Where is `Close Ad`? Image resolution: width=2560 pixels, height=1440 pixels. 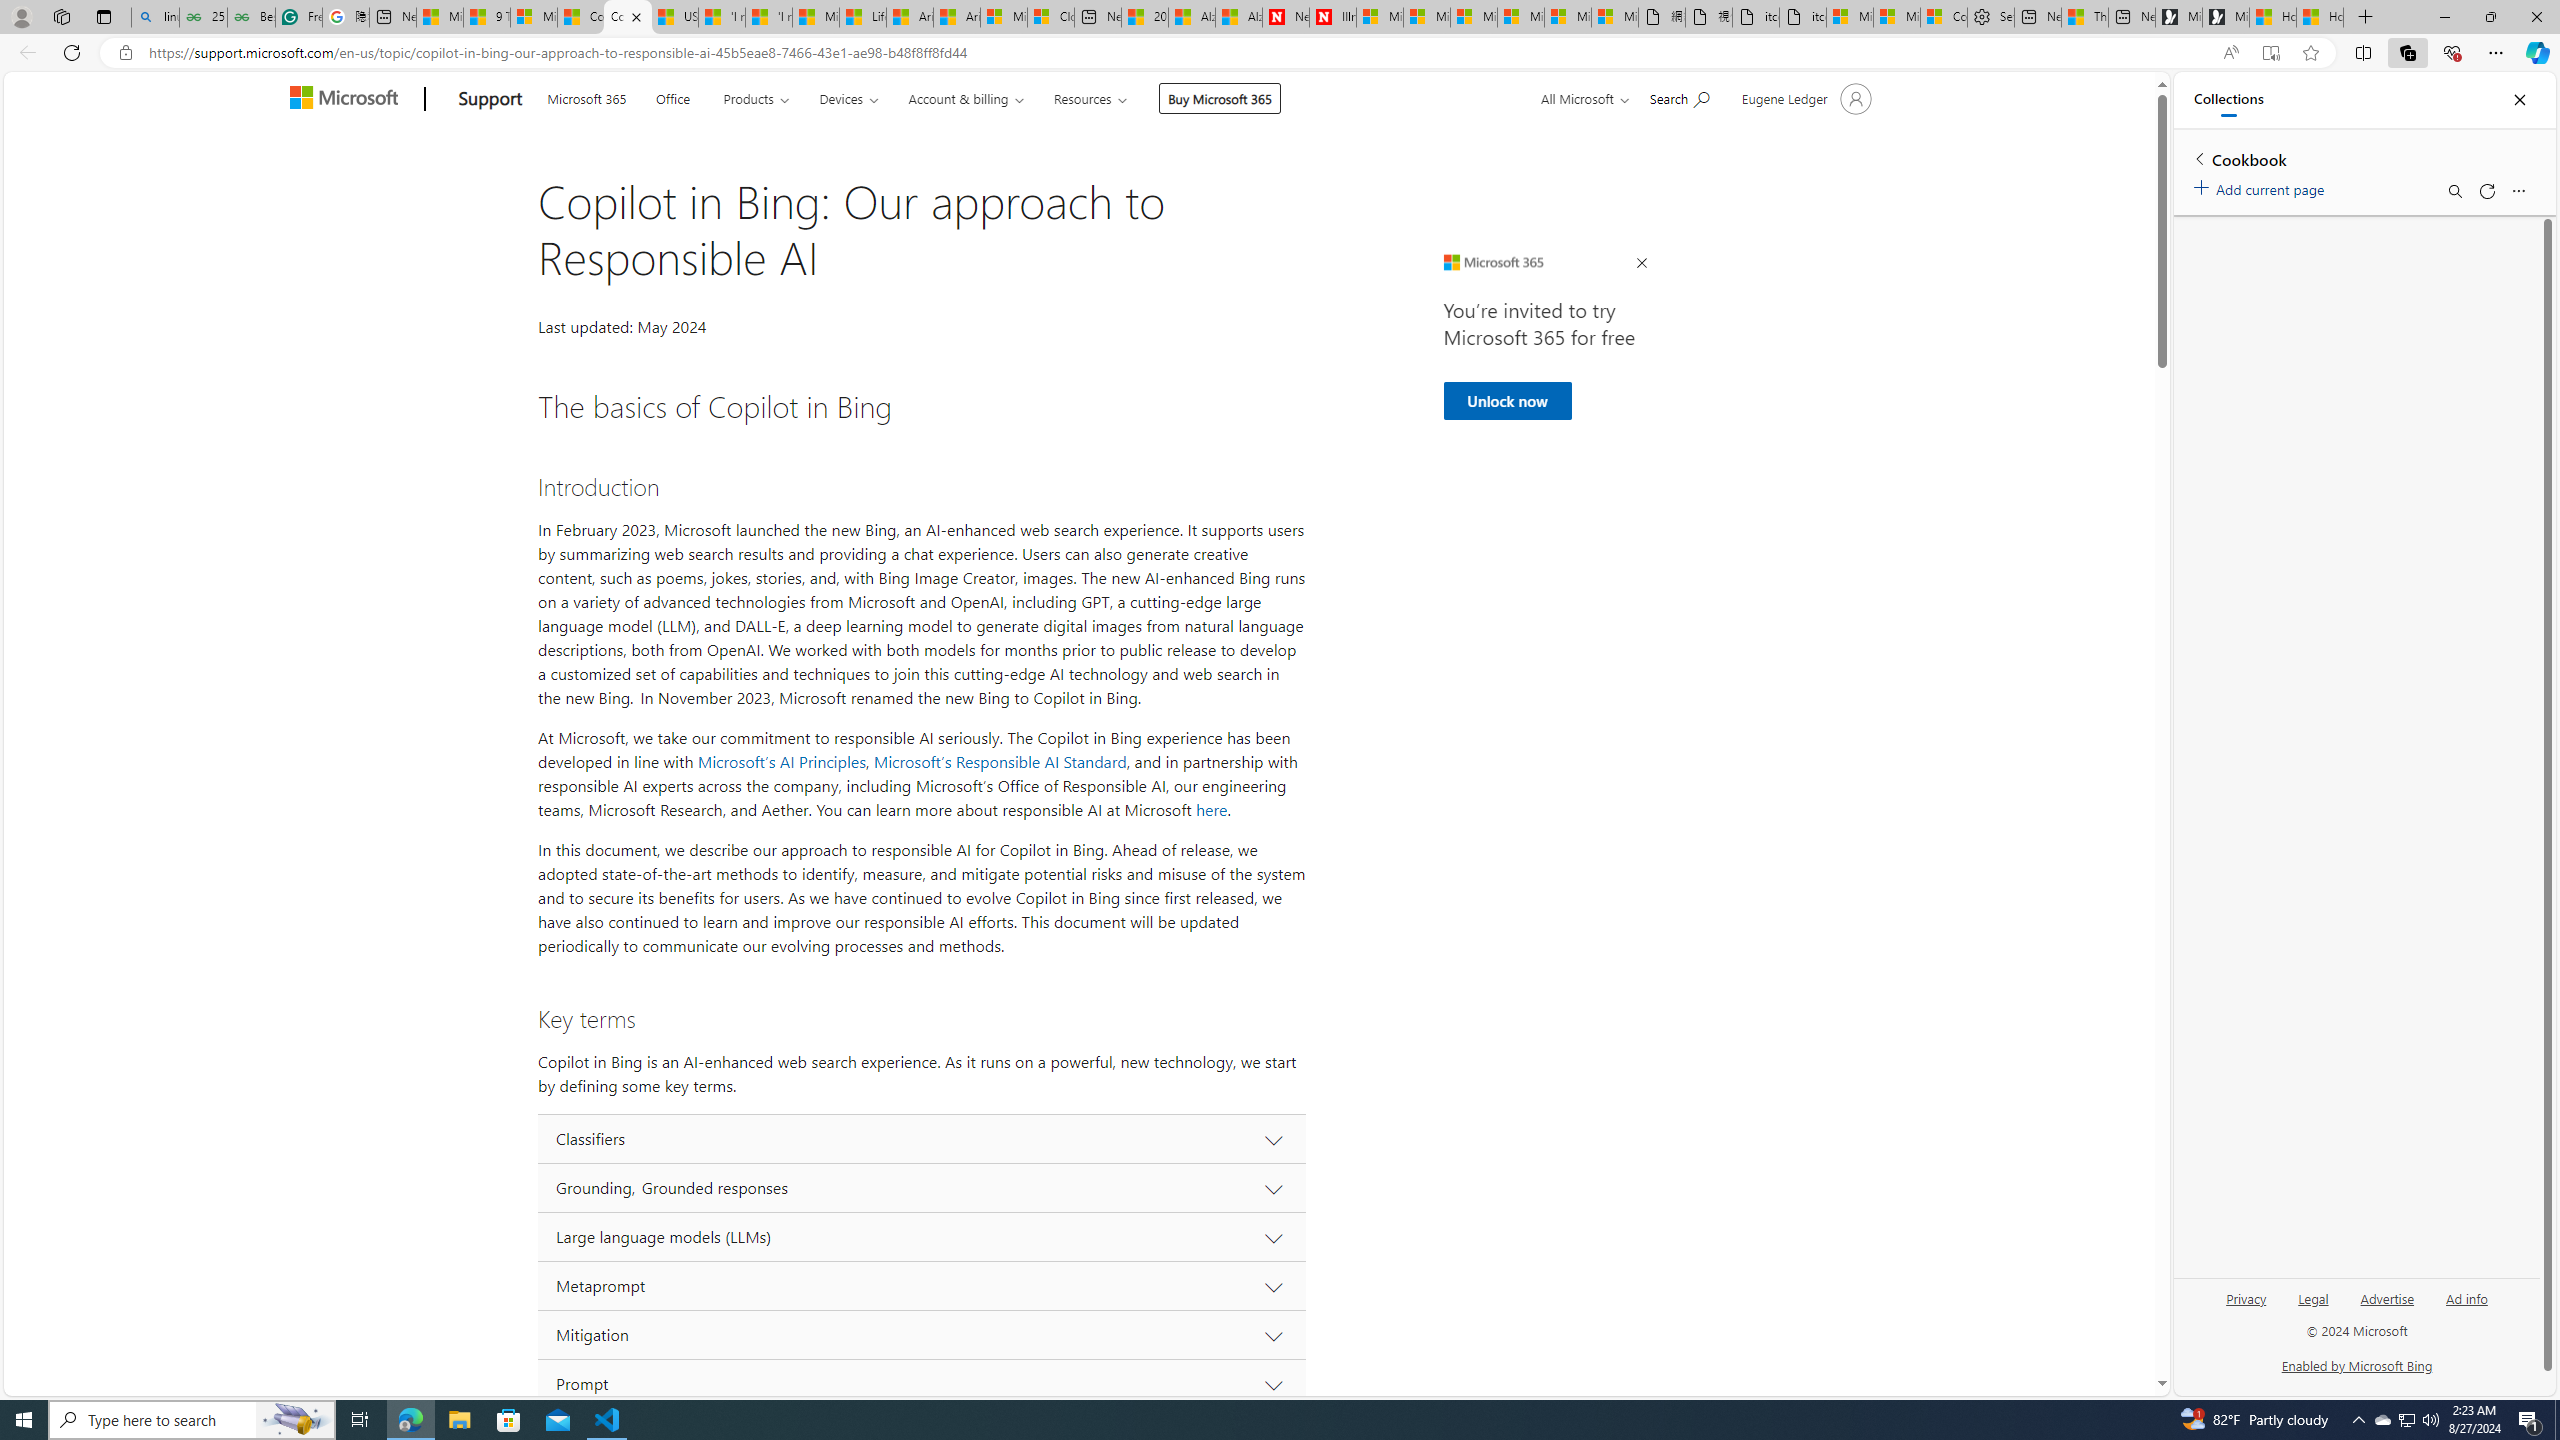
Close Ad is located at coordinates (1642, 263).